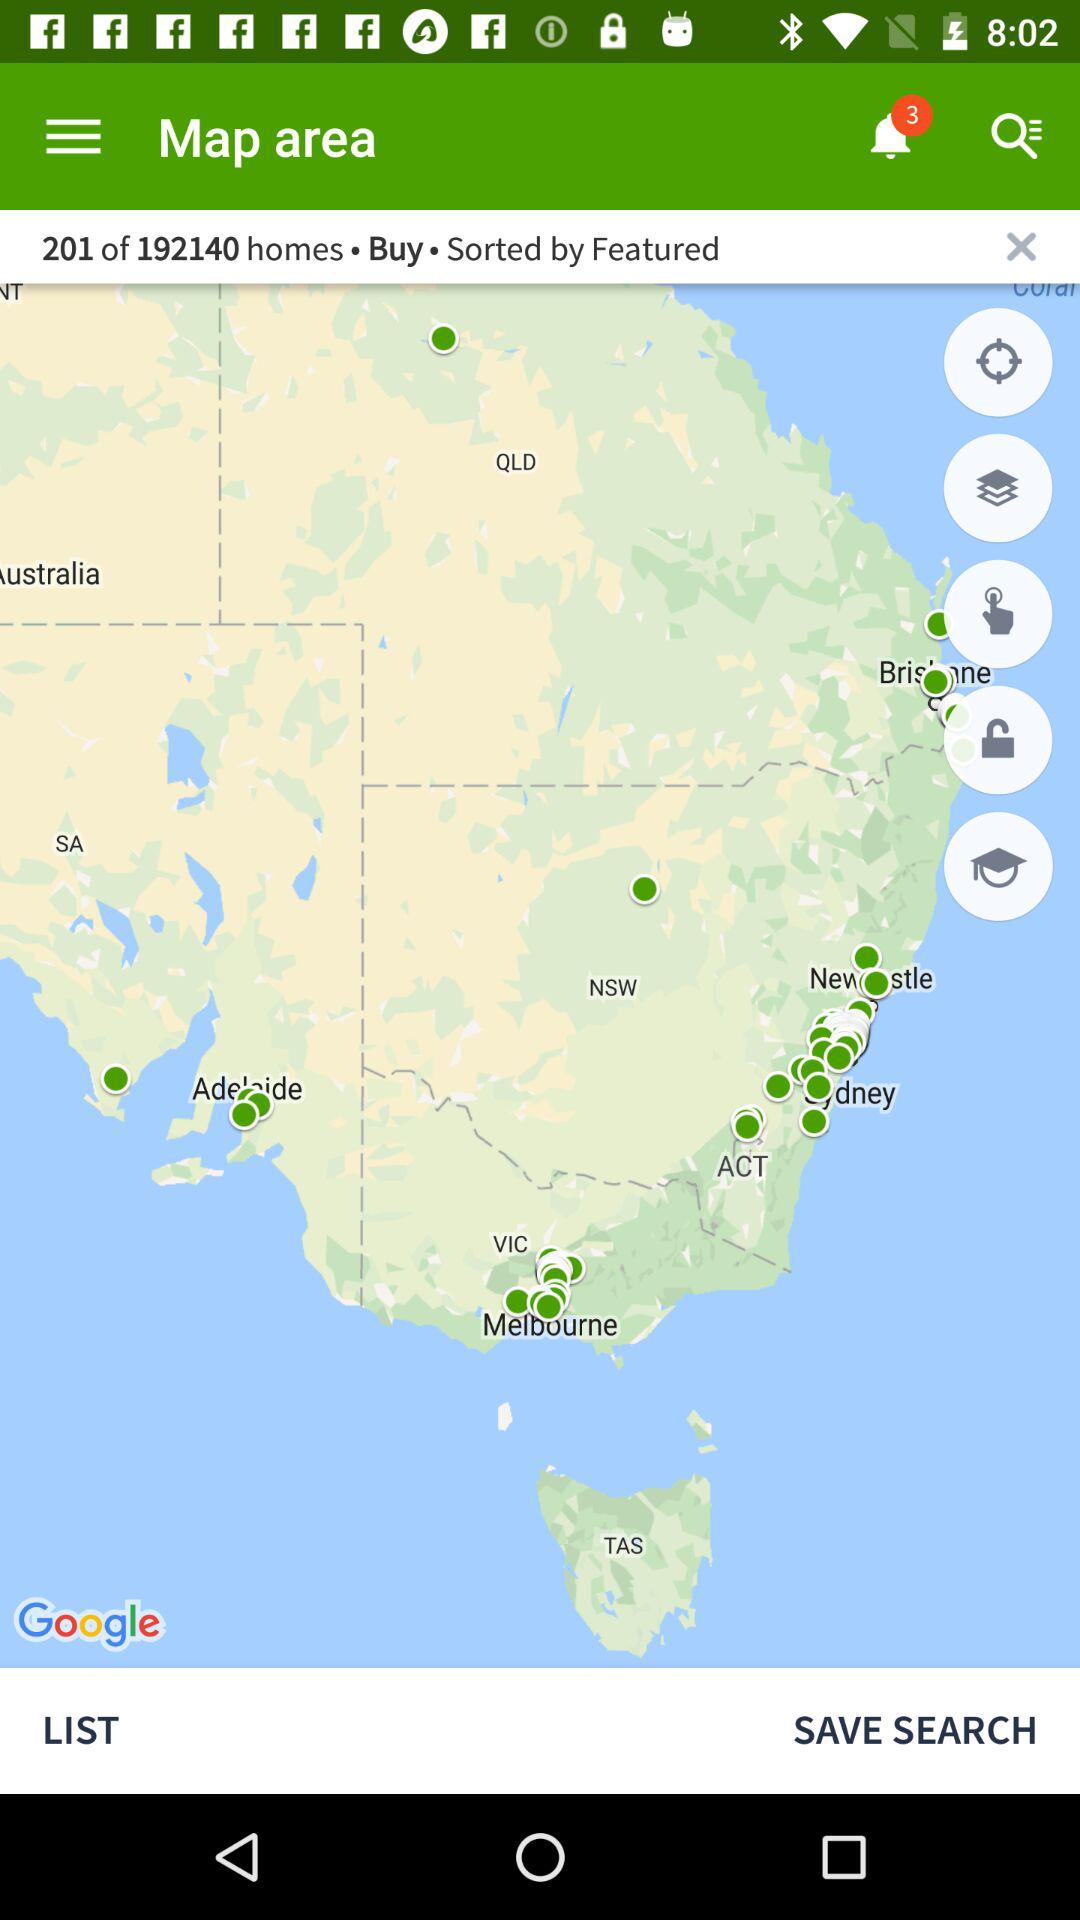 The height and width of the screenshot is (1920, 1080). Describe the element at coordinates (998, 362) in the screenshot. I see `pinpoint user location` at that location.